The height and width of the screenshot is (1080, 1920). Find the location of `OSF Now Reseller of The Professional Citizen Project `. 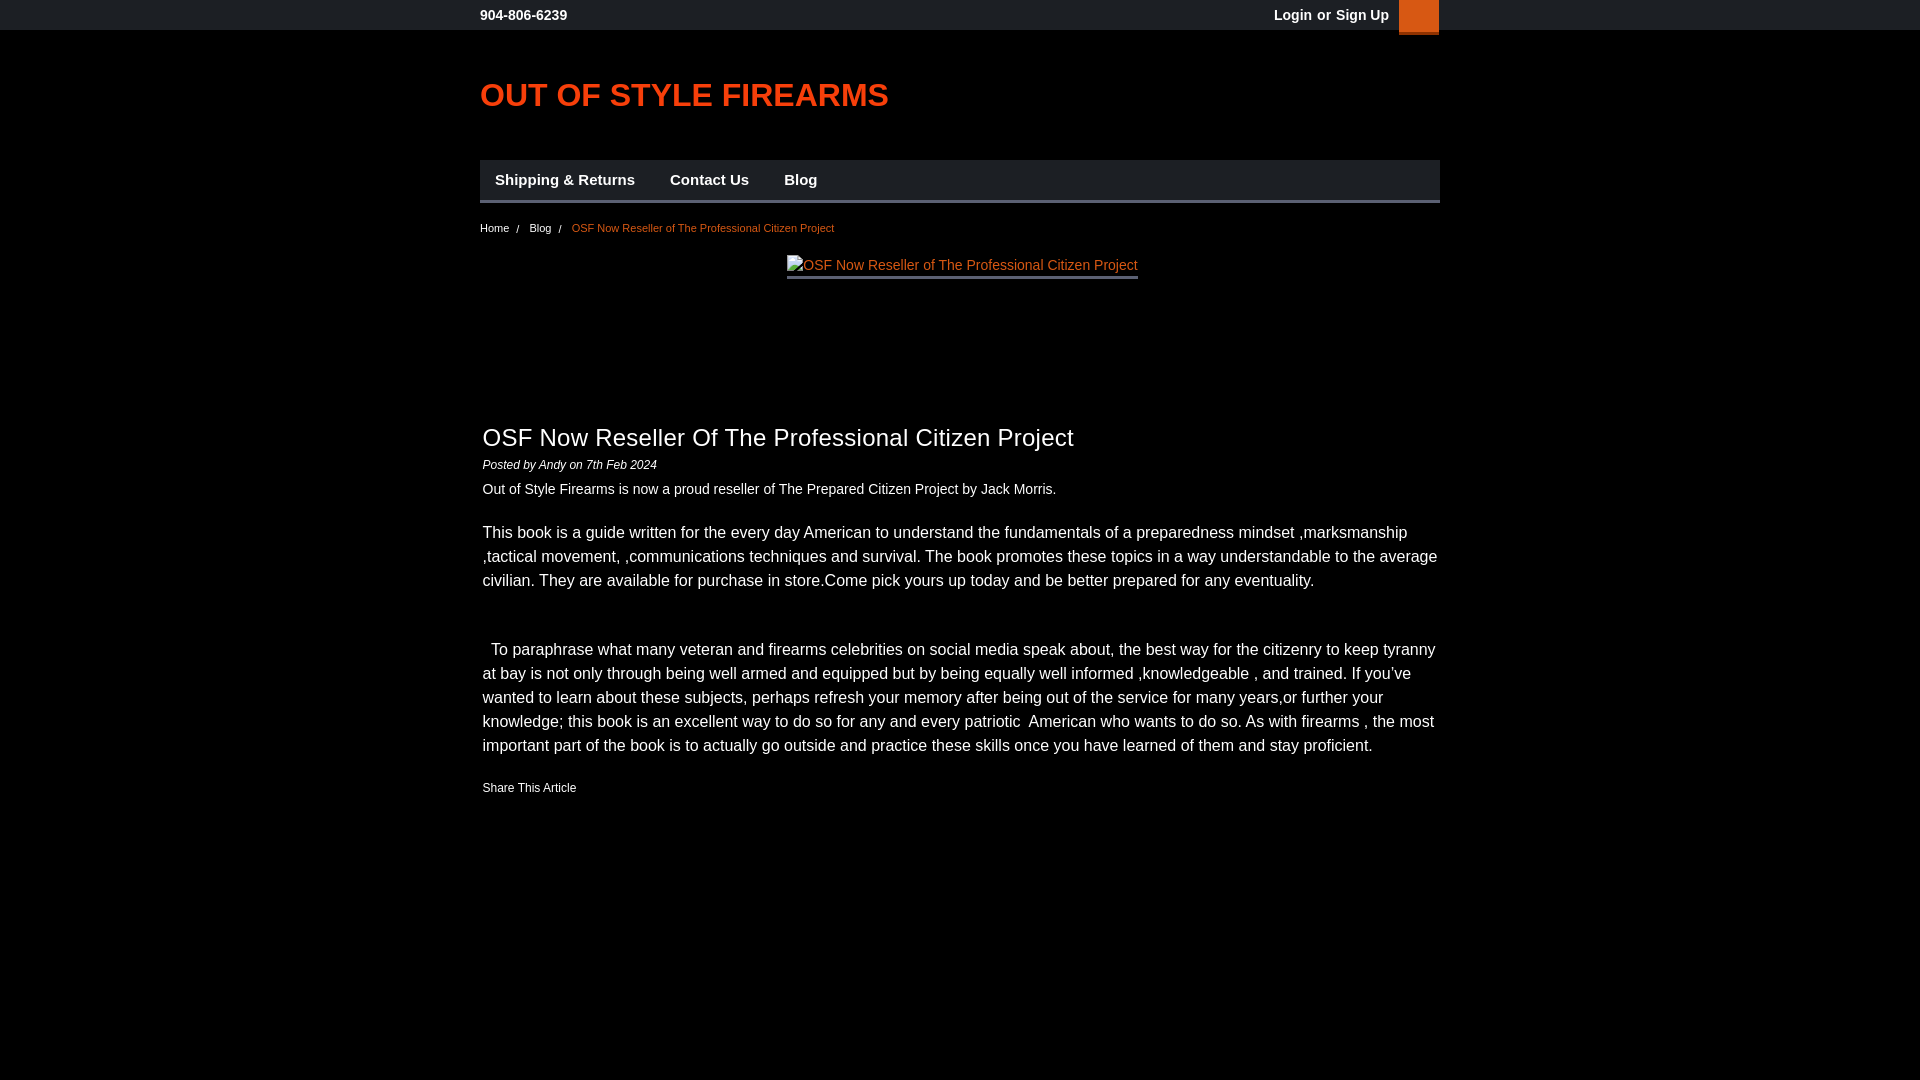

OSF Now Reseller of The Professional Citizen Project  is located at coordinates (962, 265).